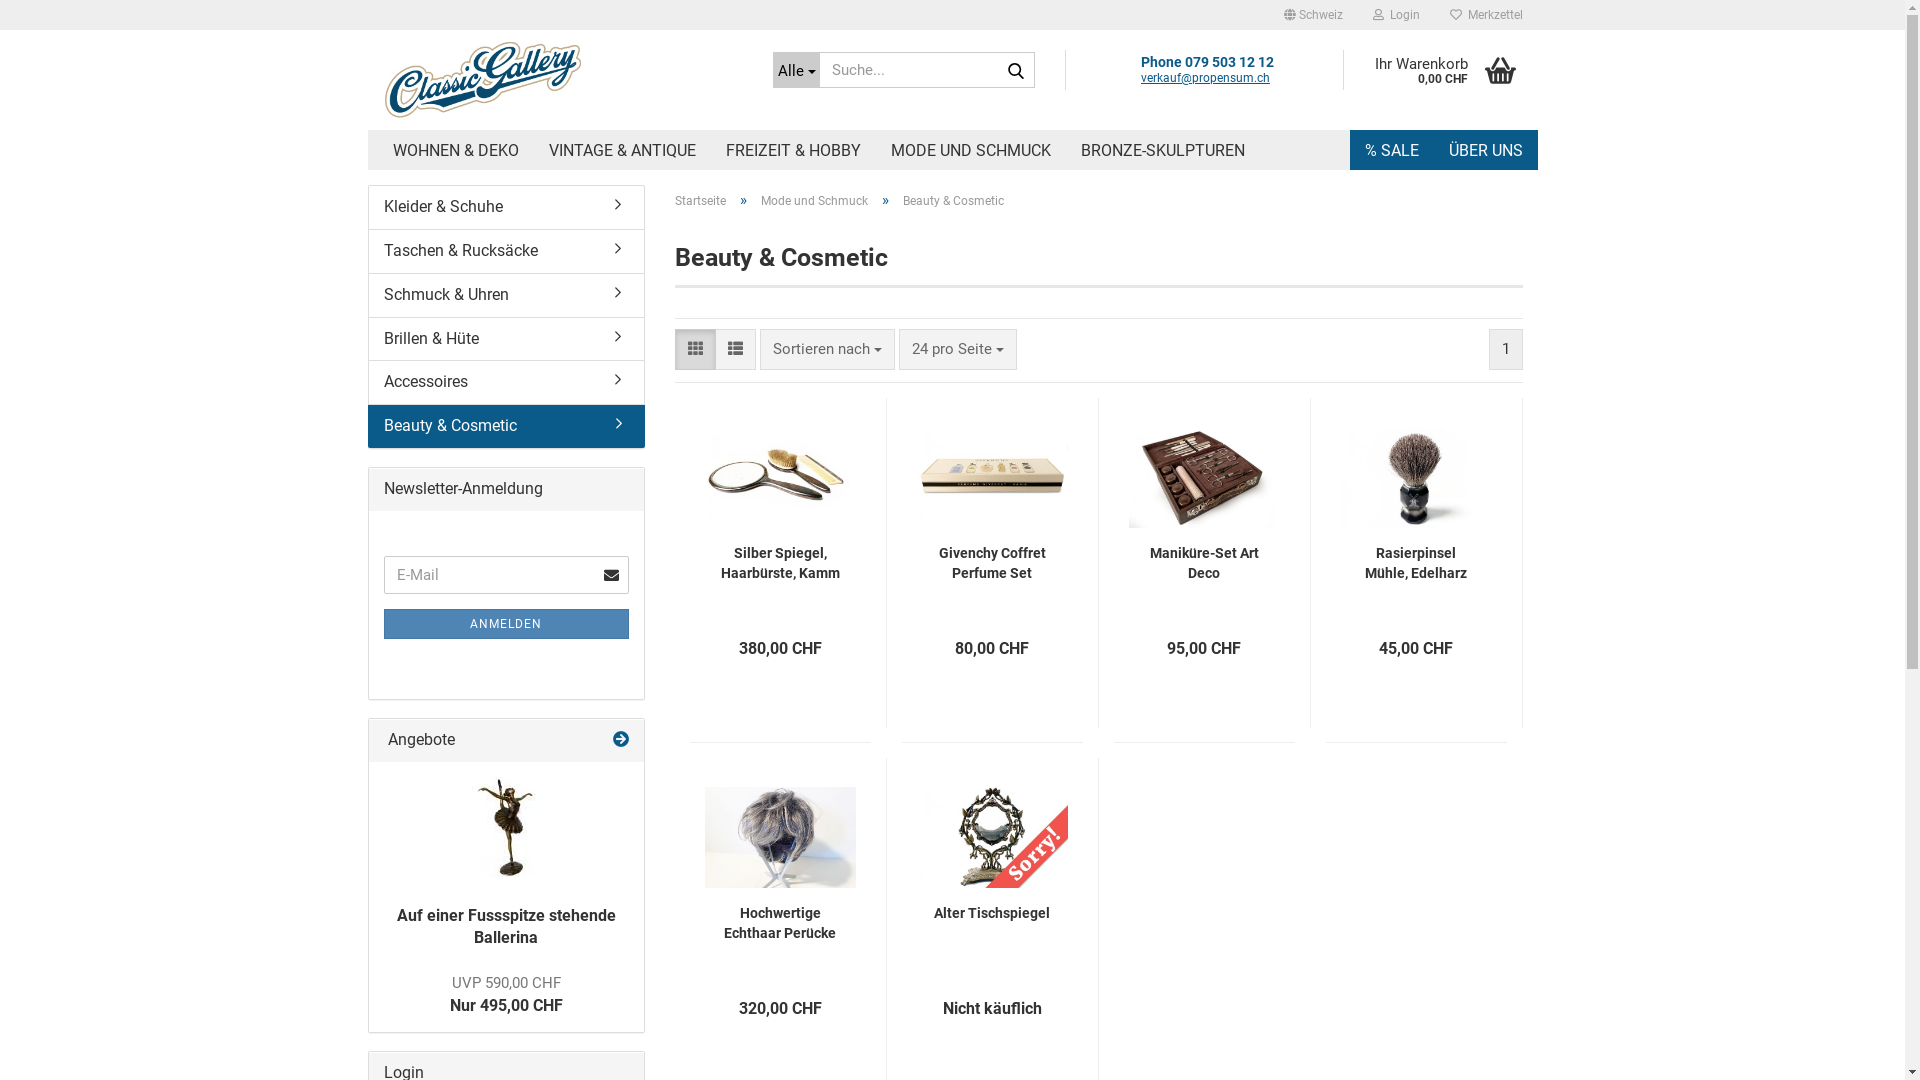  Describe the element at coordinates (958, 350) in the screenshot. I see `24 pro Seite` at that location.